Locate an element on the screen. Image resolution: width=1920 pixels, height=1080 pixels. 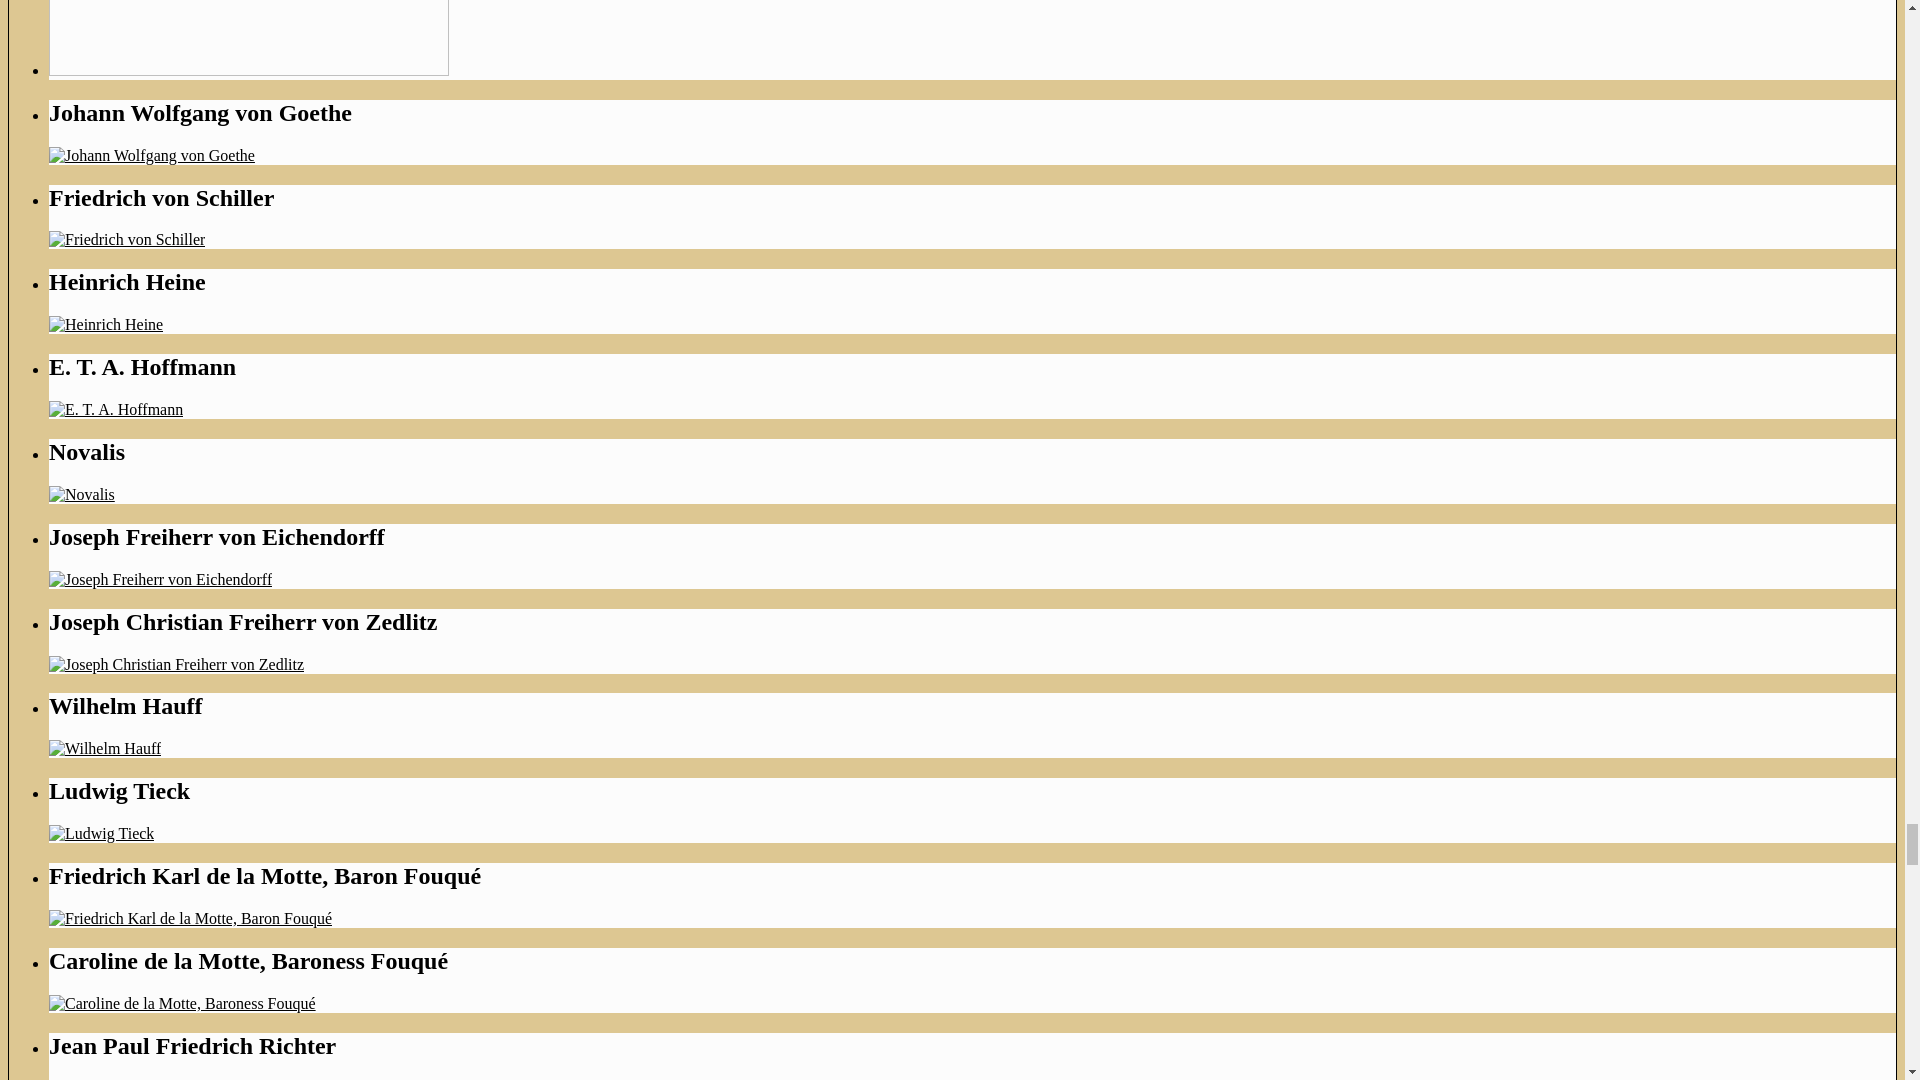
Novalis is located at coordinates (82, 494).